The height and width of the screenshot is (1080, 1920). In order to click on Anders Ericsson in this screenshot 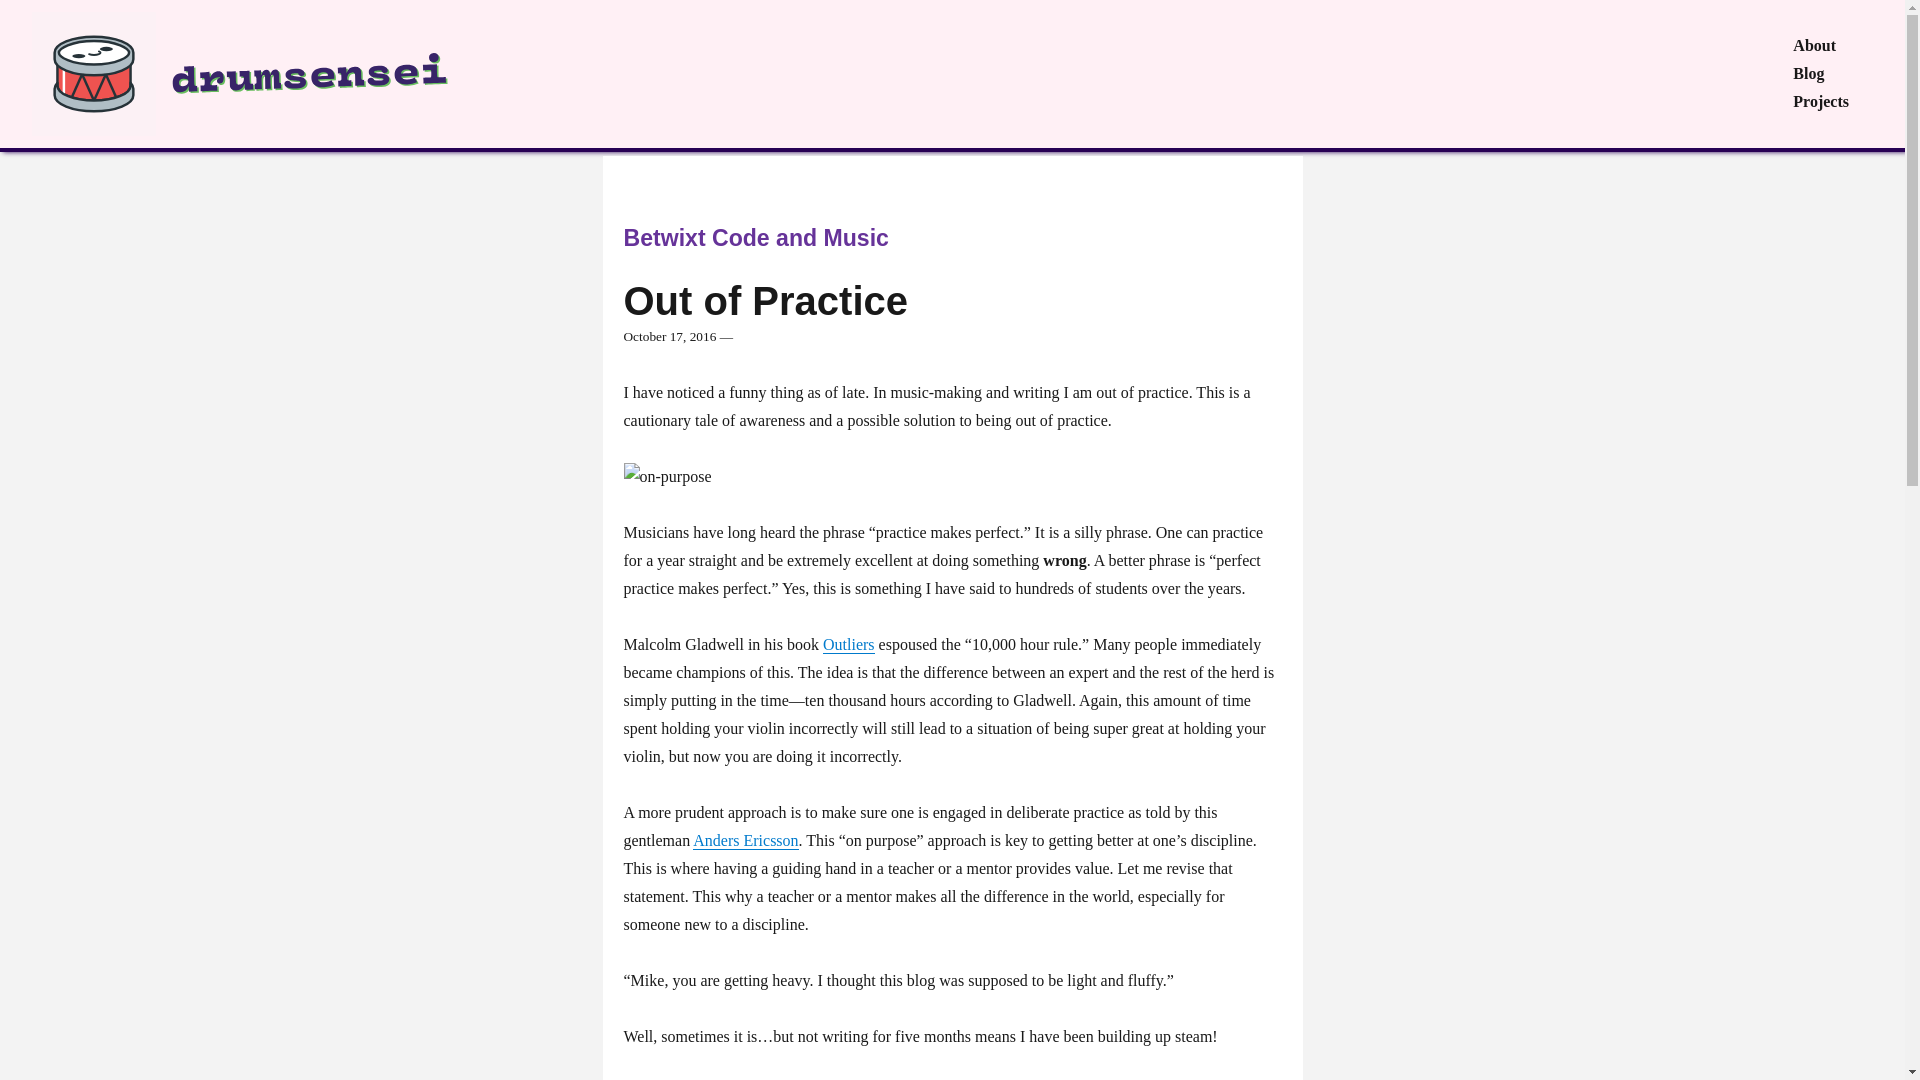, I will do `click(746, 840)`.